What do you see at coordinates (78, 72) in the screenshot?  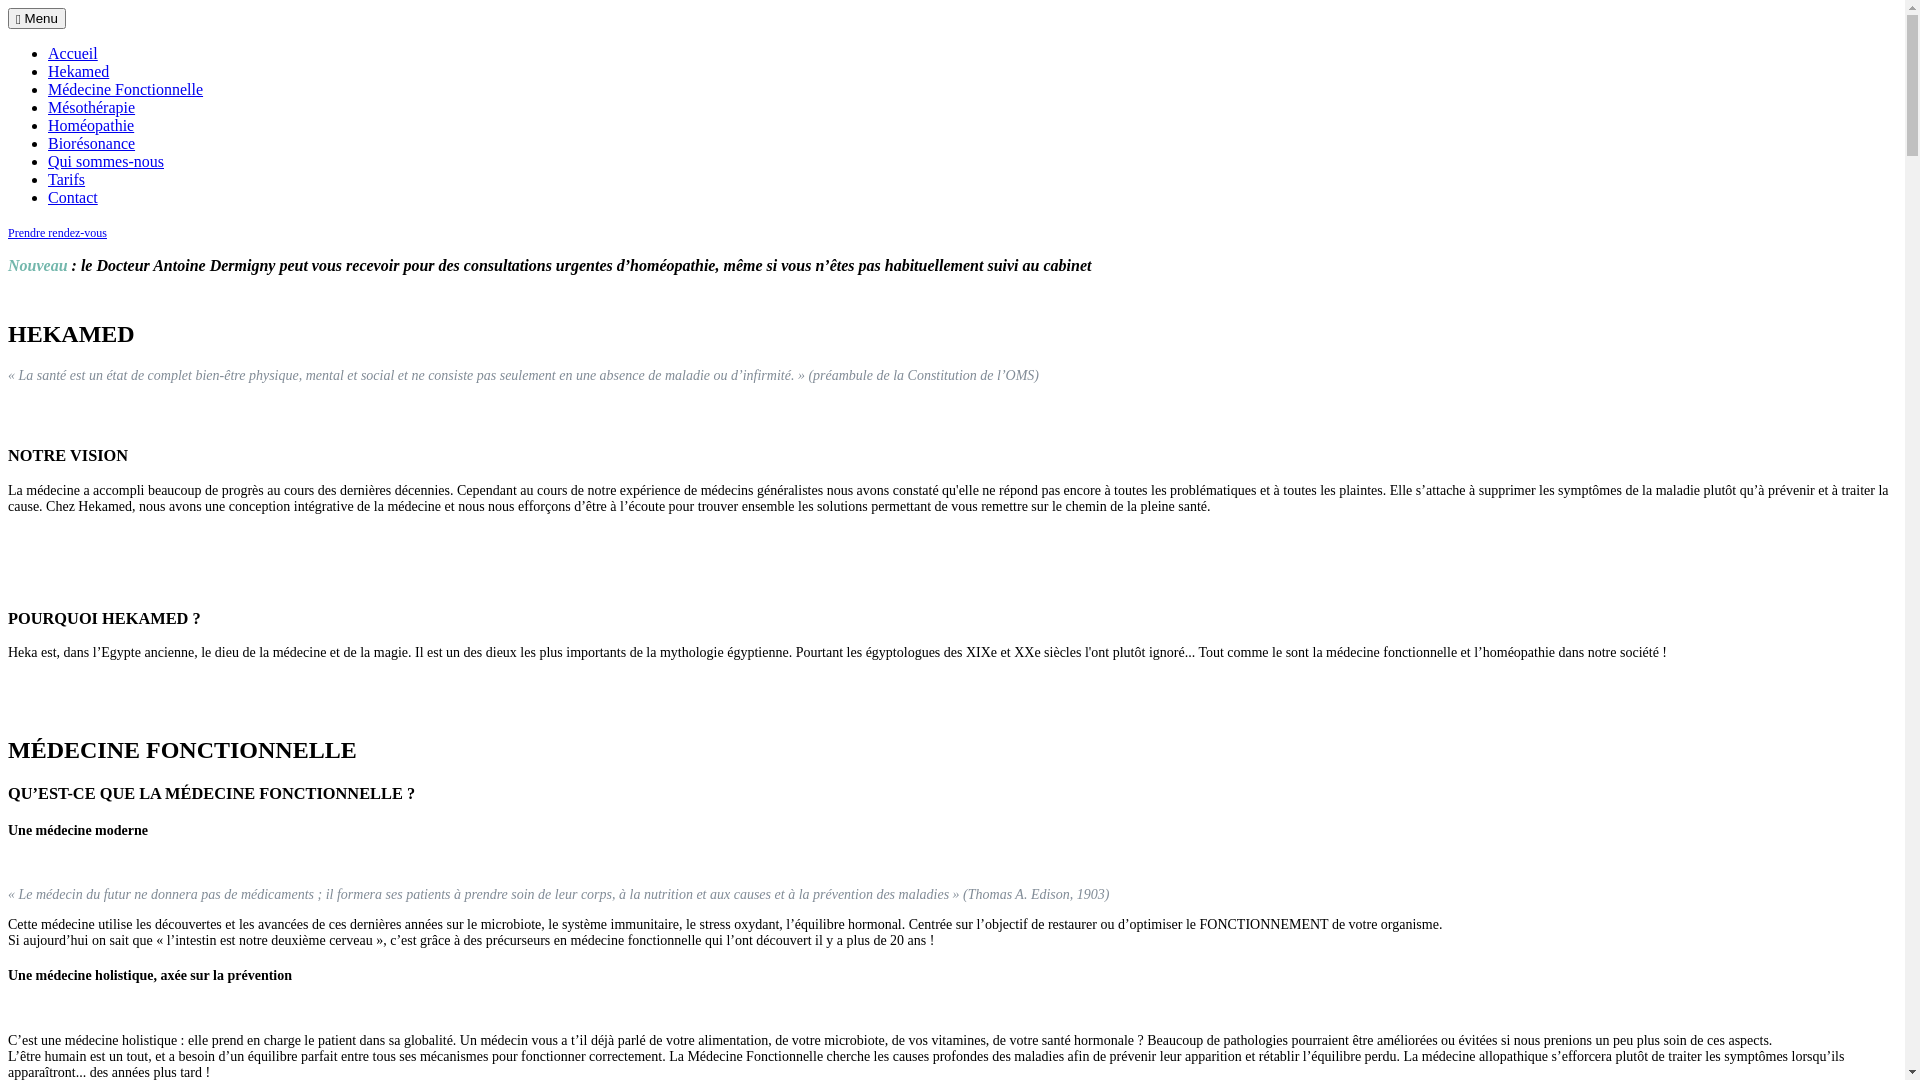 I see `Hekamed` at bounding box center [78, 72].